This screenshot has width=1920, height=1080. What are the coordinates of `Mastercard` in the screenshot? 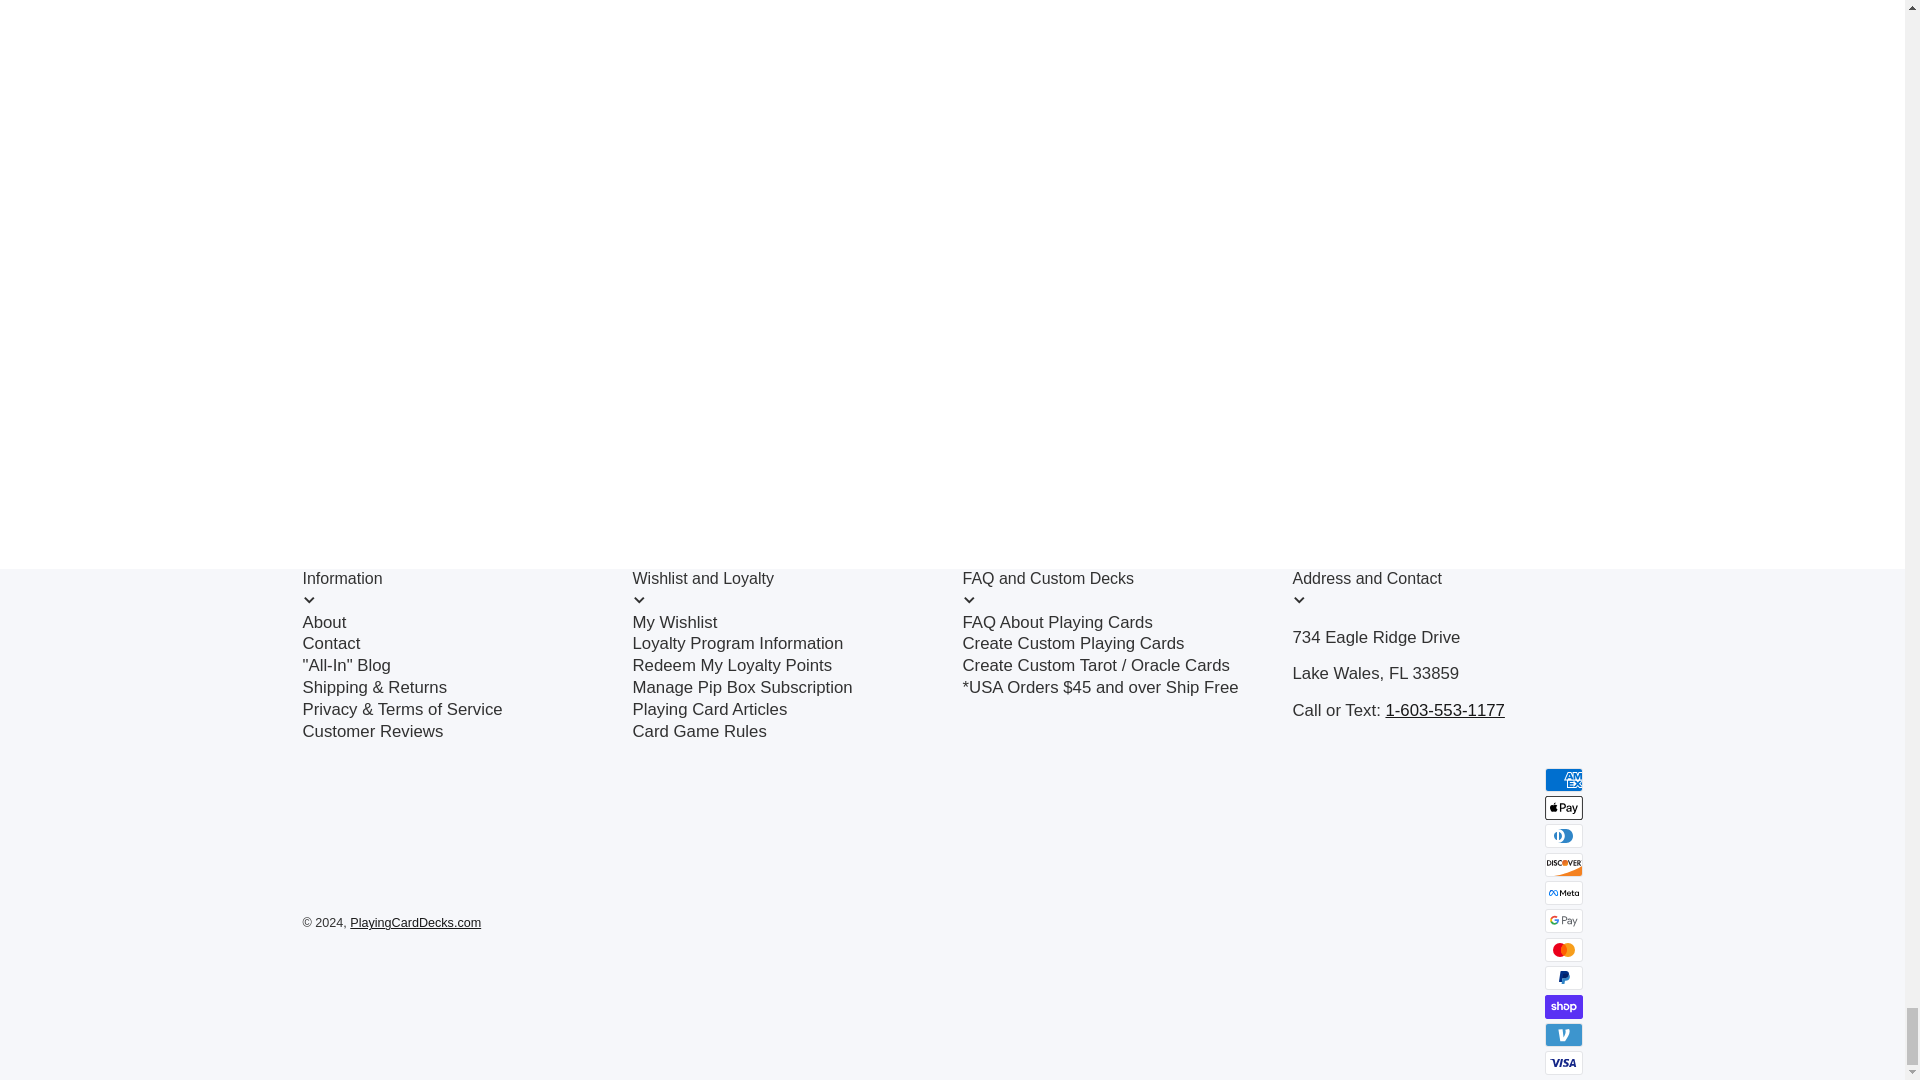 It's located at (1562, 950).